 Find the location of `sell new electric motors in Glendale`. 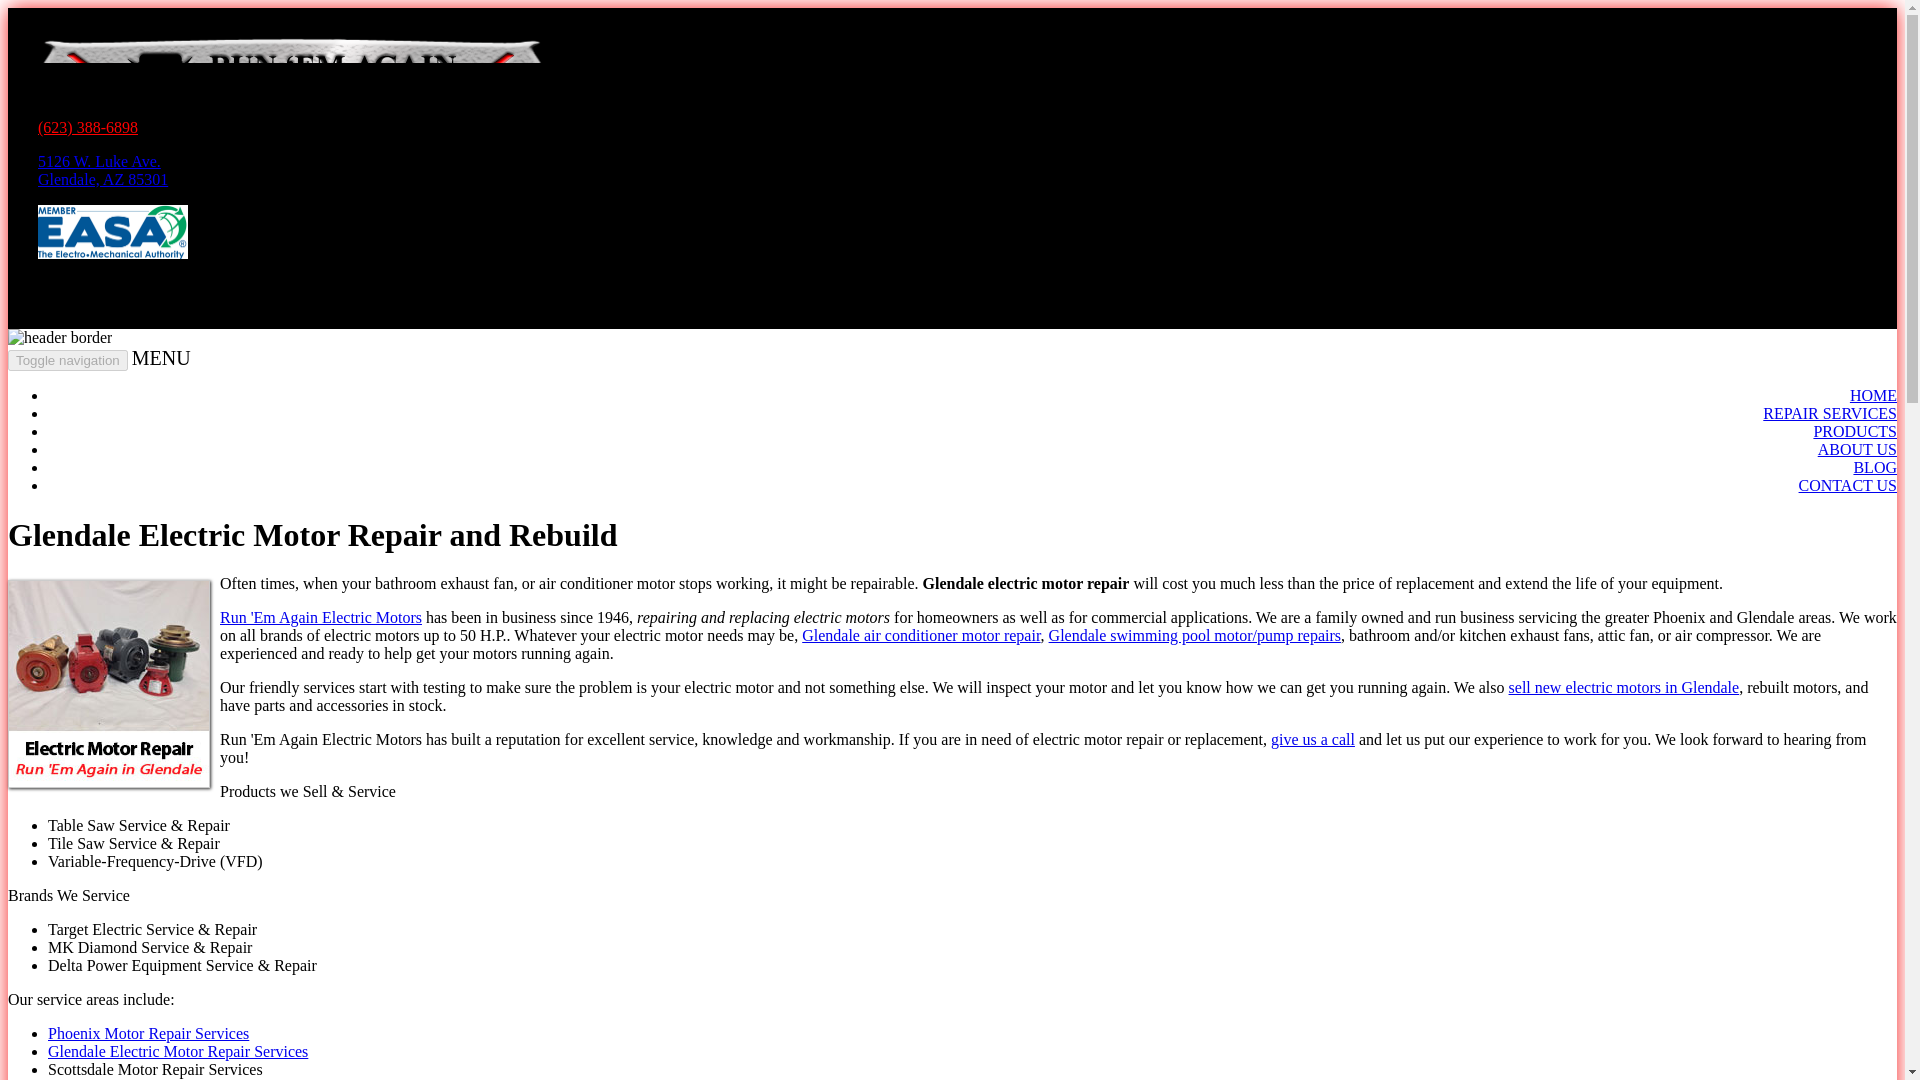

sell new electric motors in Glendale is located at coordinates (178, 1051).